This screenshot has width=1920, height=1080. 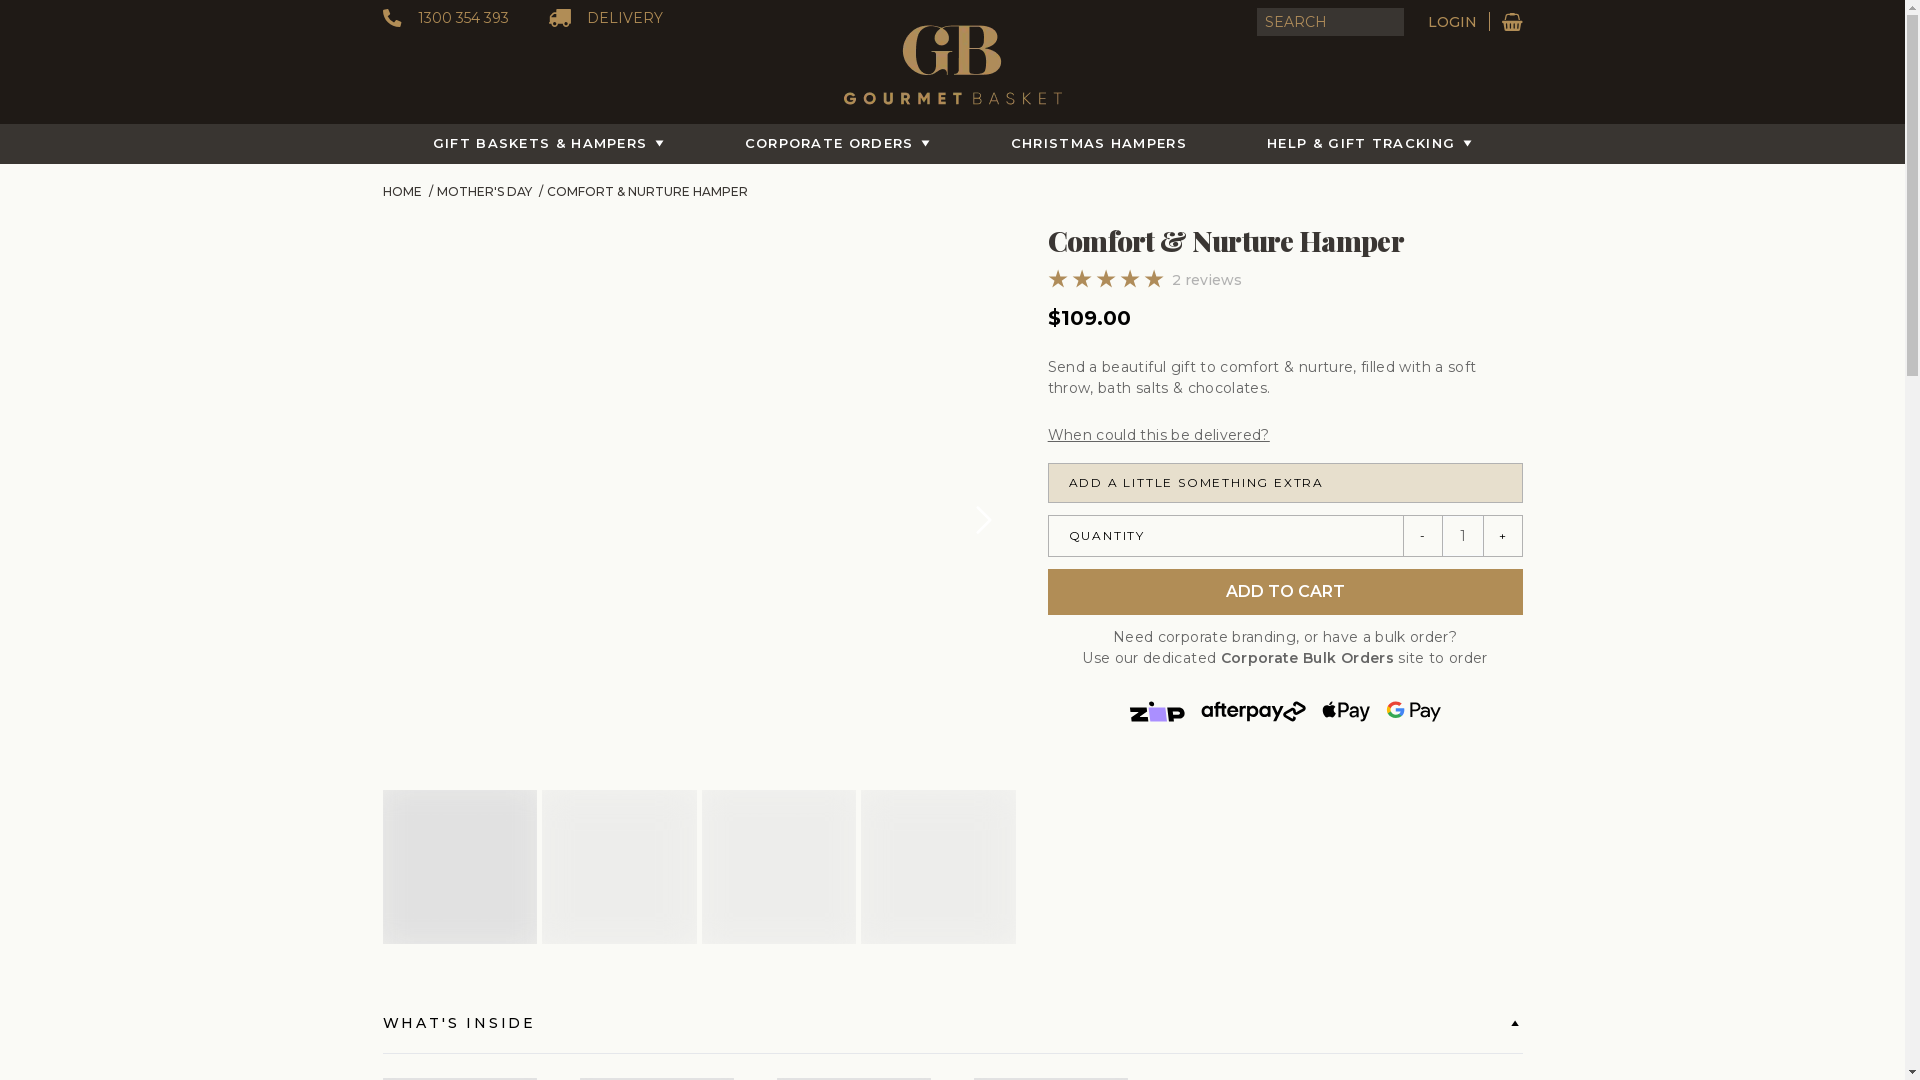 I want to click on DELIVERY, so click(x=605, y=18).